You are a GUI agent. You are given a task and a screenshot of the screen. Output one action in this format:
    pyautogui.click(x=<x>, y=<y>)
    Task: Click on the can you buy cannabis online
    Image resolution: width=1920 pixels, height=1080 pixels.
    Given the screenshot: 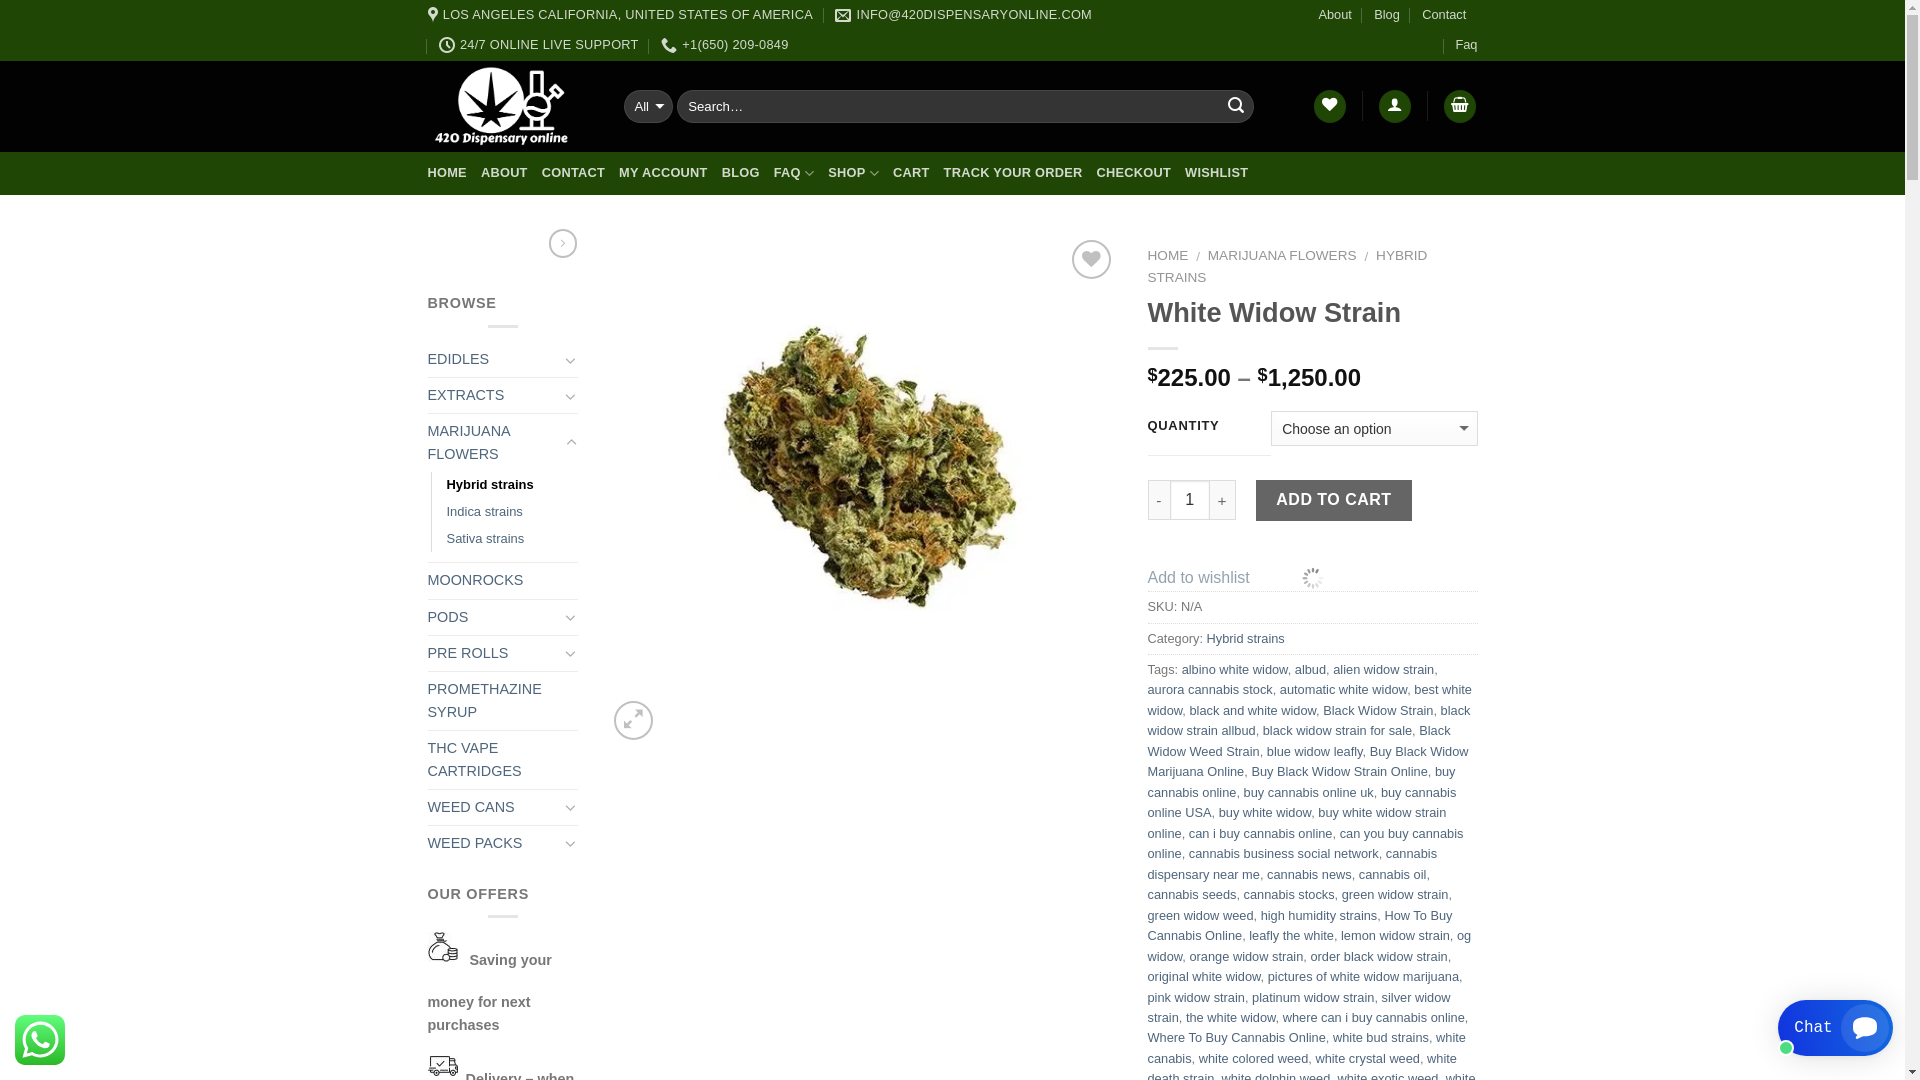 What is the action you would take?
    pyautogui.click(x=1306, y=844)
    